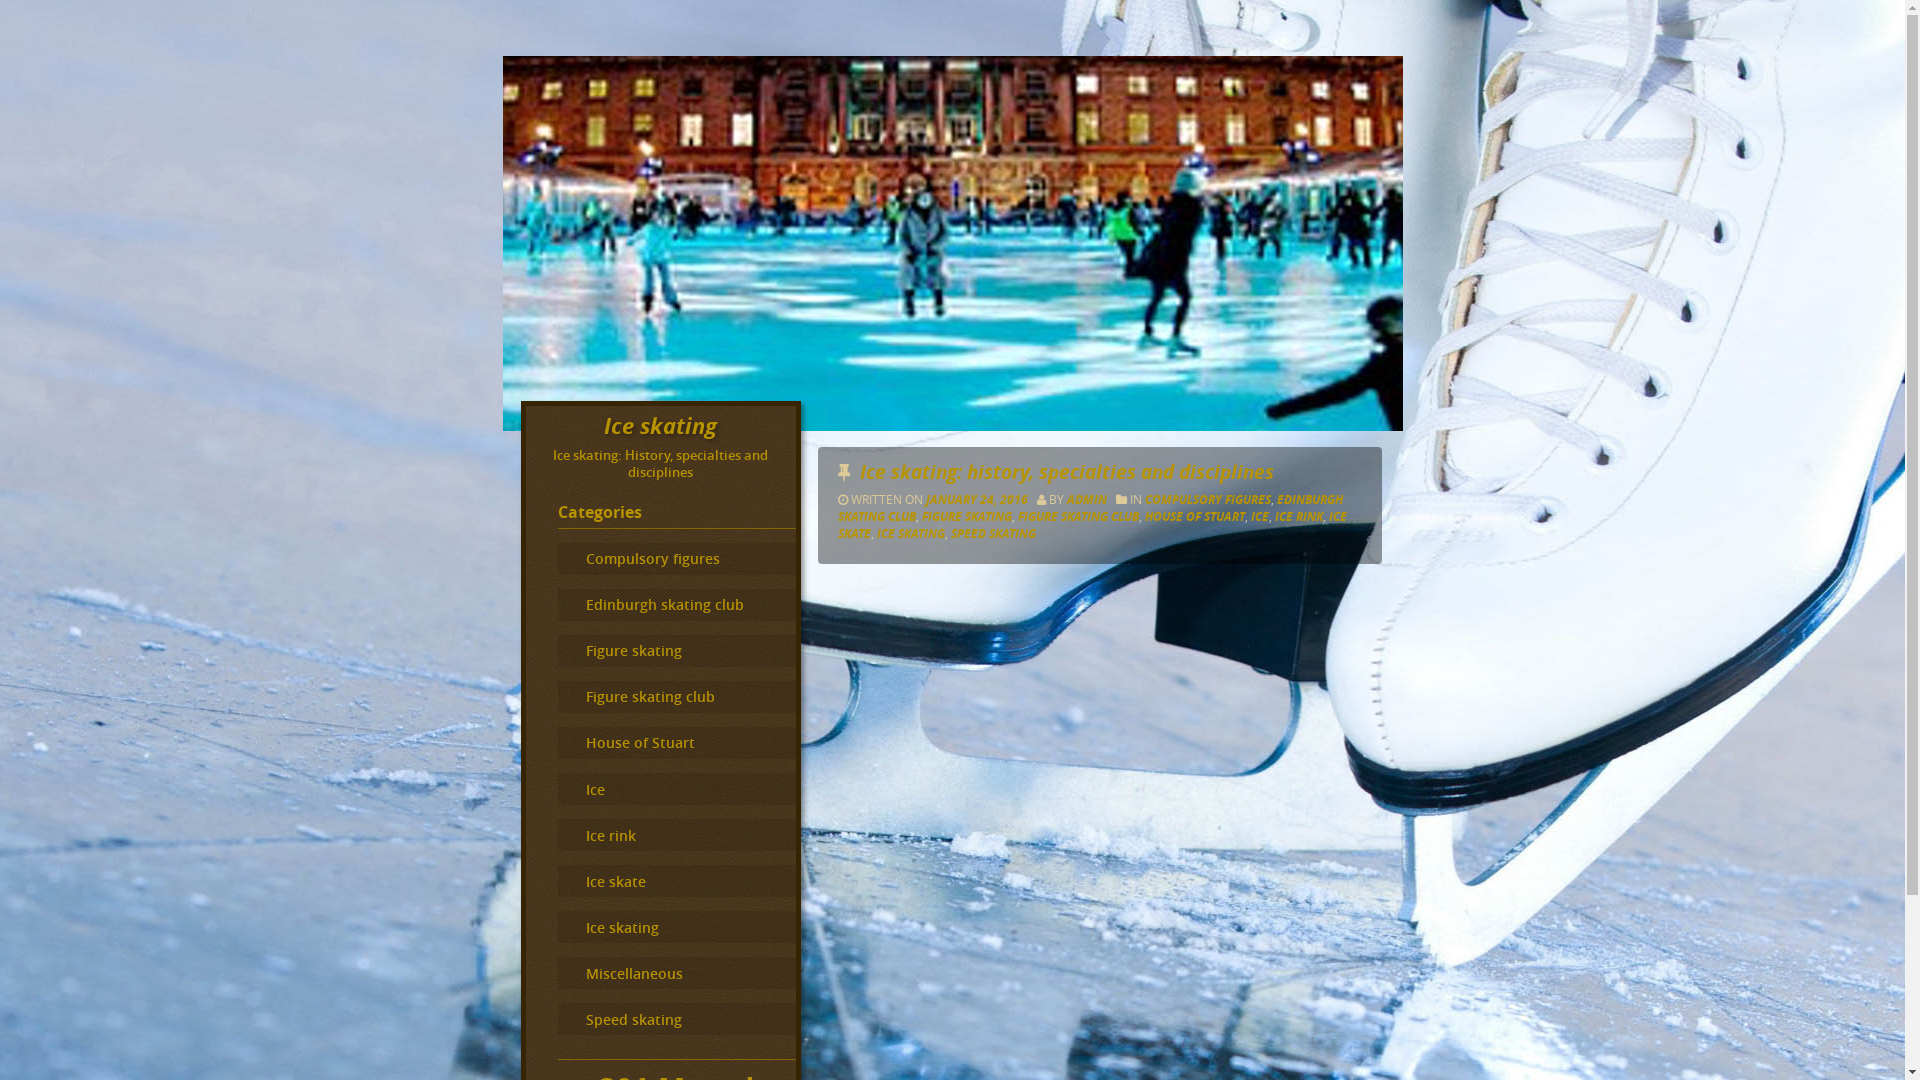 The image size is (1920, 1080). What do you see at coordinates (677, 650) in the screenshot?
I see `Figure skating` at bounding box center [677, 650].